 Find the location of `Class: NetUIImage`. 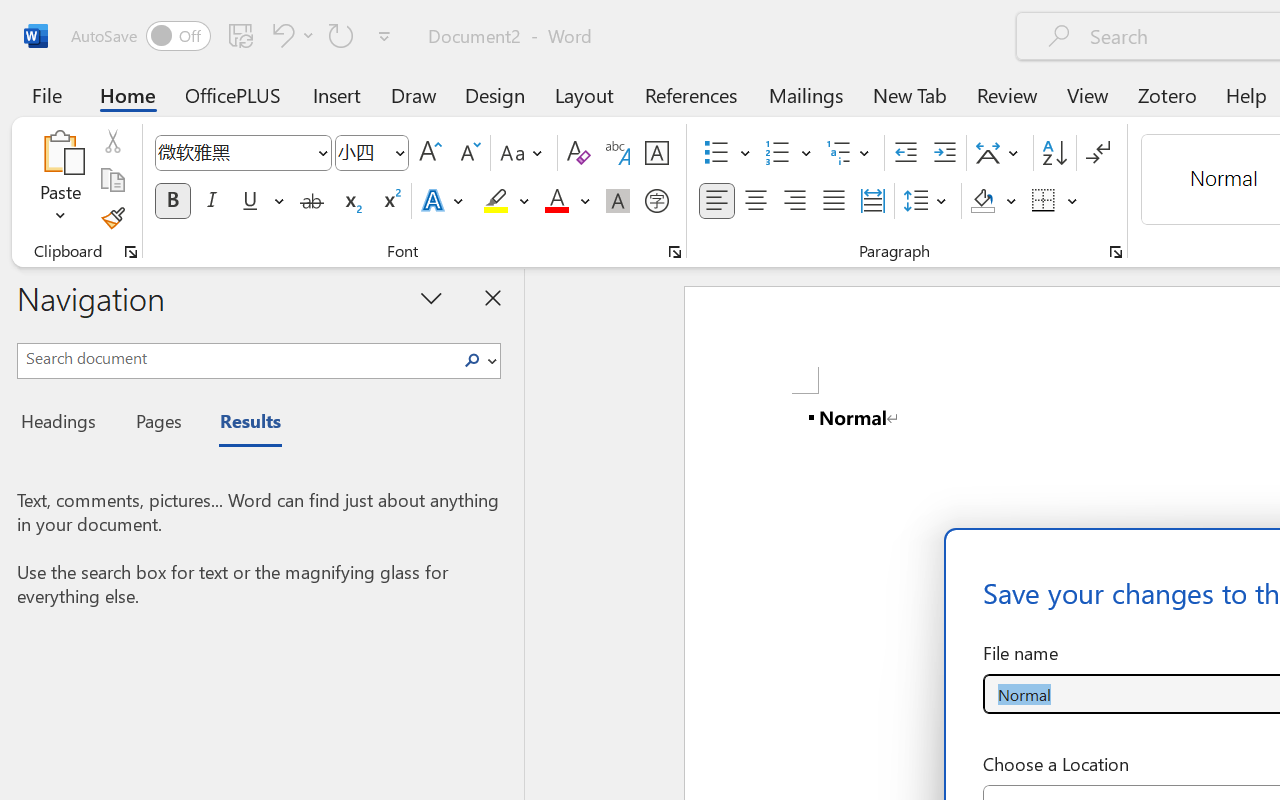

Class: NetUIImage is located at coordinates (472, 360).